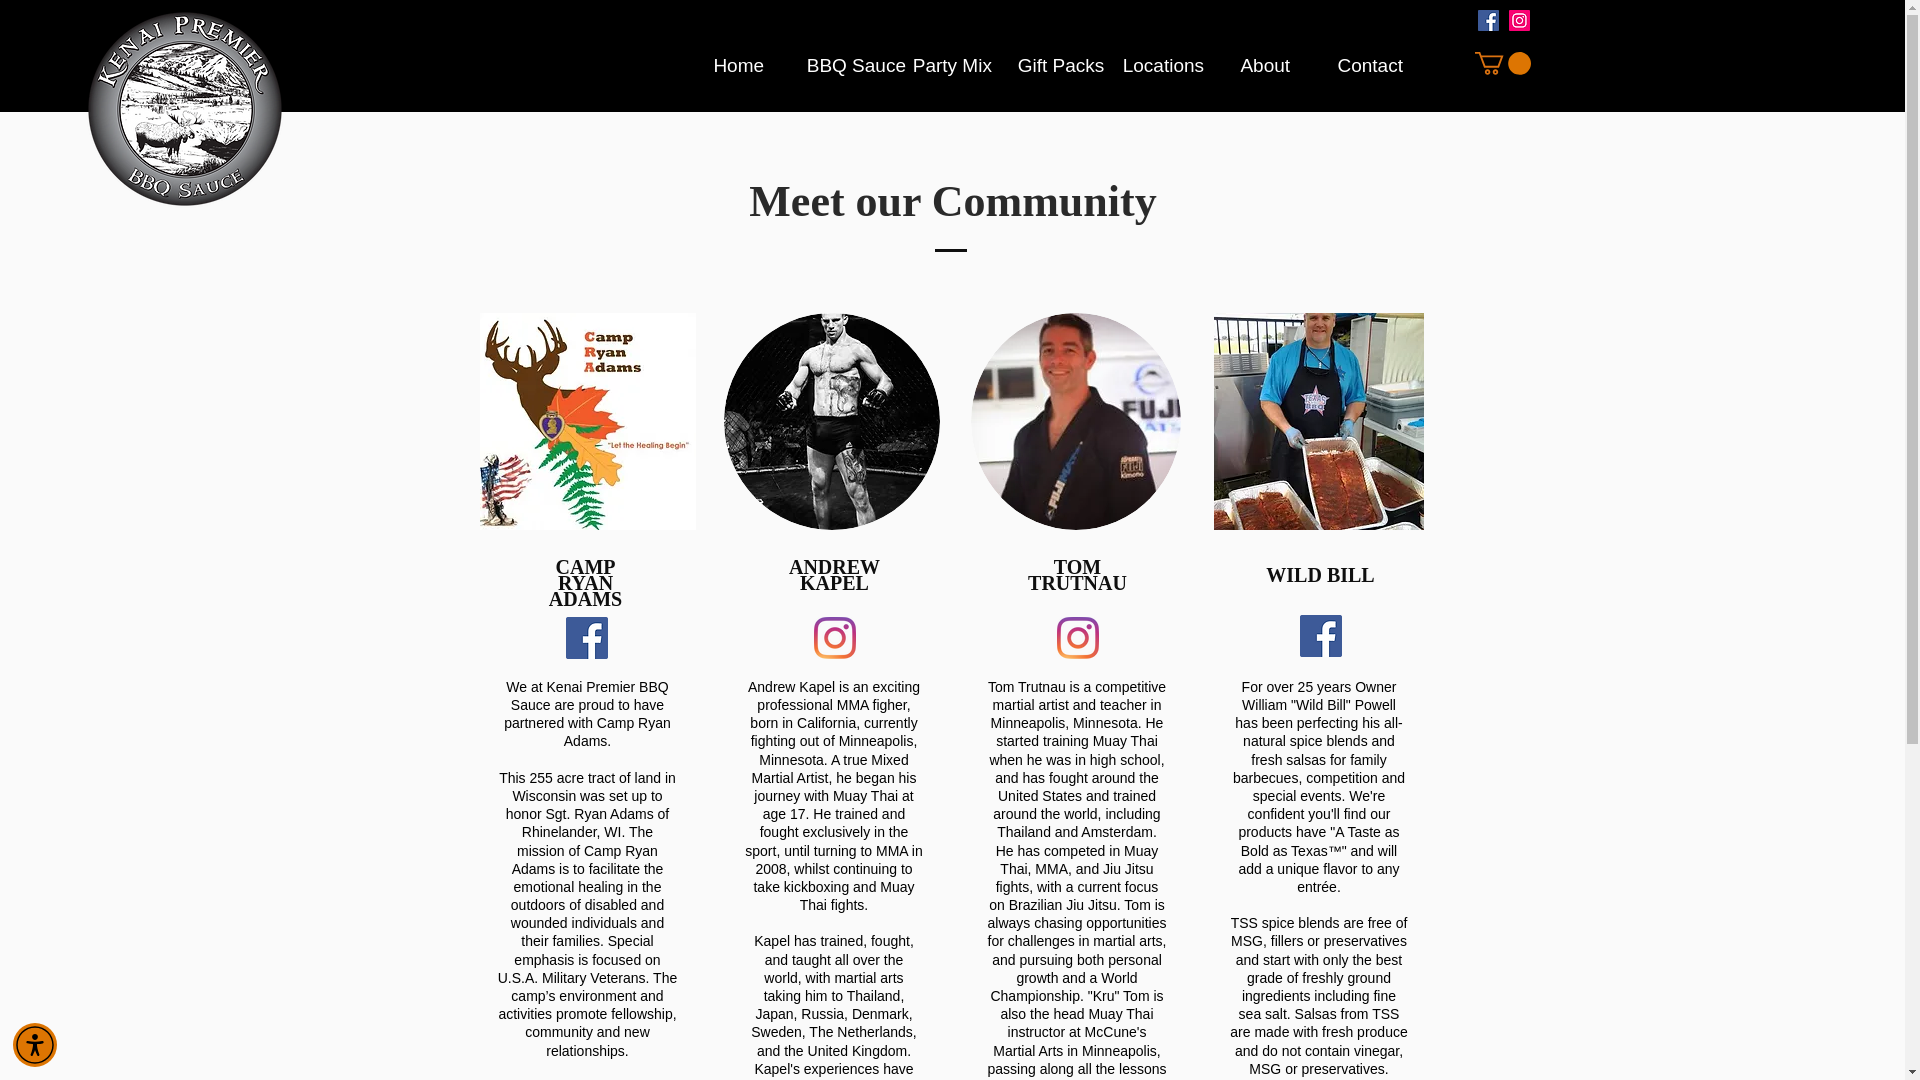 This screenshot has height=1080, width=1920. What do you see at coordinates (1265, 66) in the screenshot?
I see `About` at bounding box center [1265, 66].